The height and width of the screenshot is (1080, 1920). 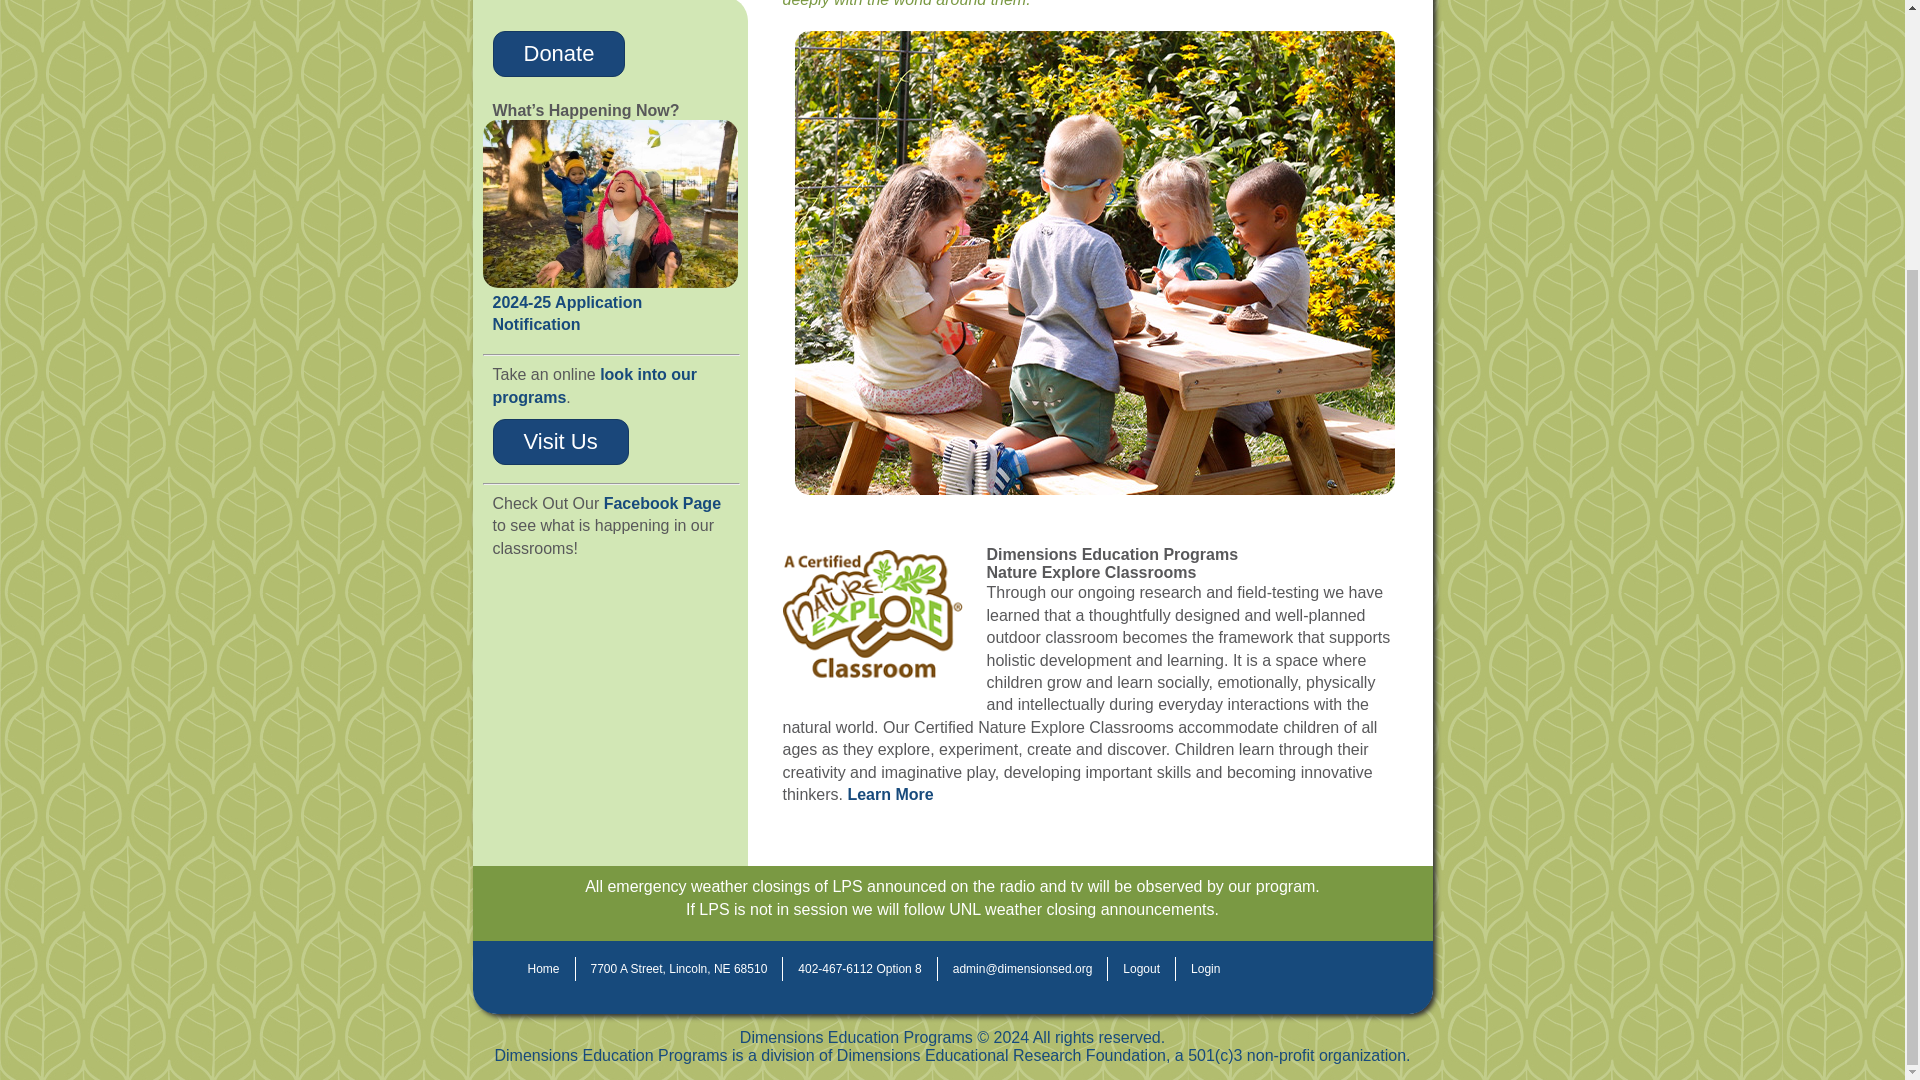 I want to click on Home, so click(x=543, y=968).